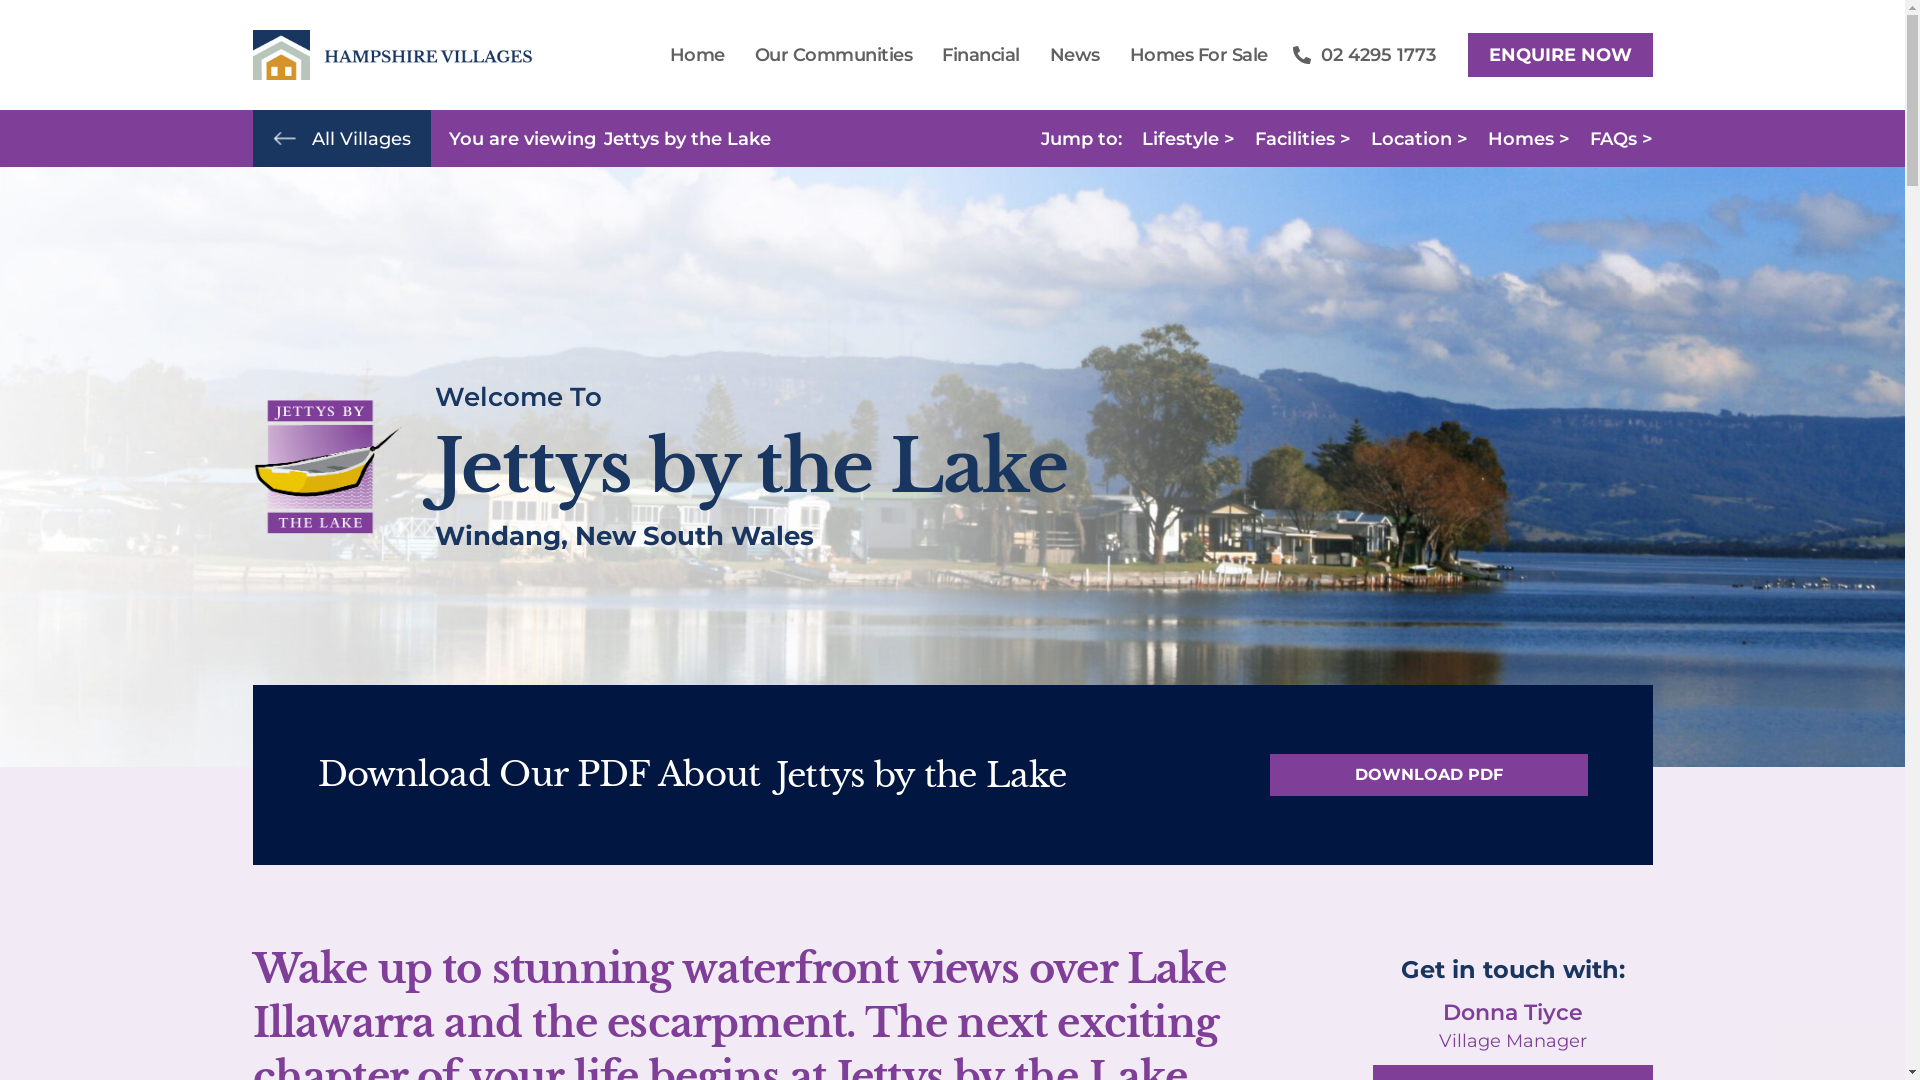 The image size is (1920, 1080). What do you see at coordinates (1560, 55) in the screenshot?
I see `ENQUIRE NOW` at bounding box center [1560, 55].